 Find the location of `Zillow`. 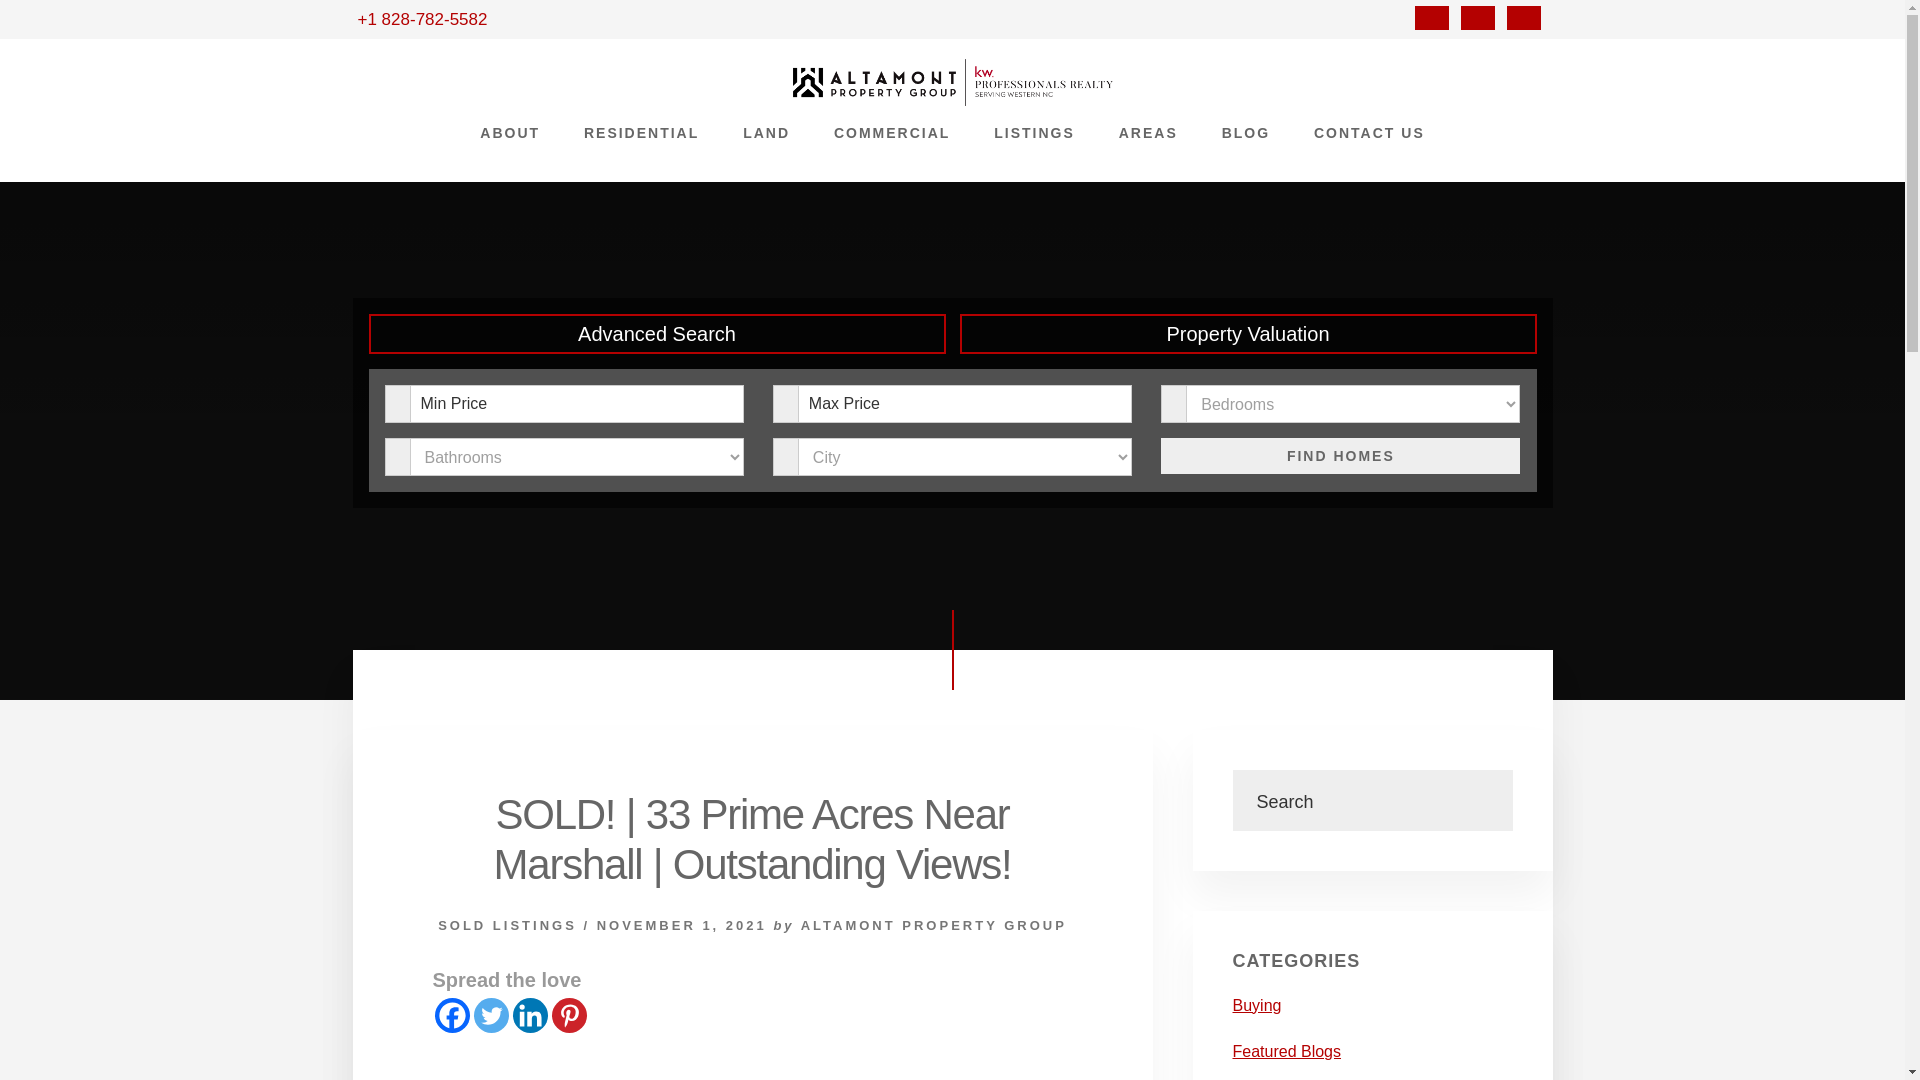

Zillow is located at coordinates (1524, 17).